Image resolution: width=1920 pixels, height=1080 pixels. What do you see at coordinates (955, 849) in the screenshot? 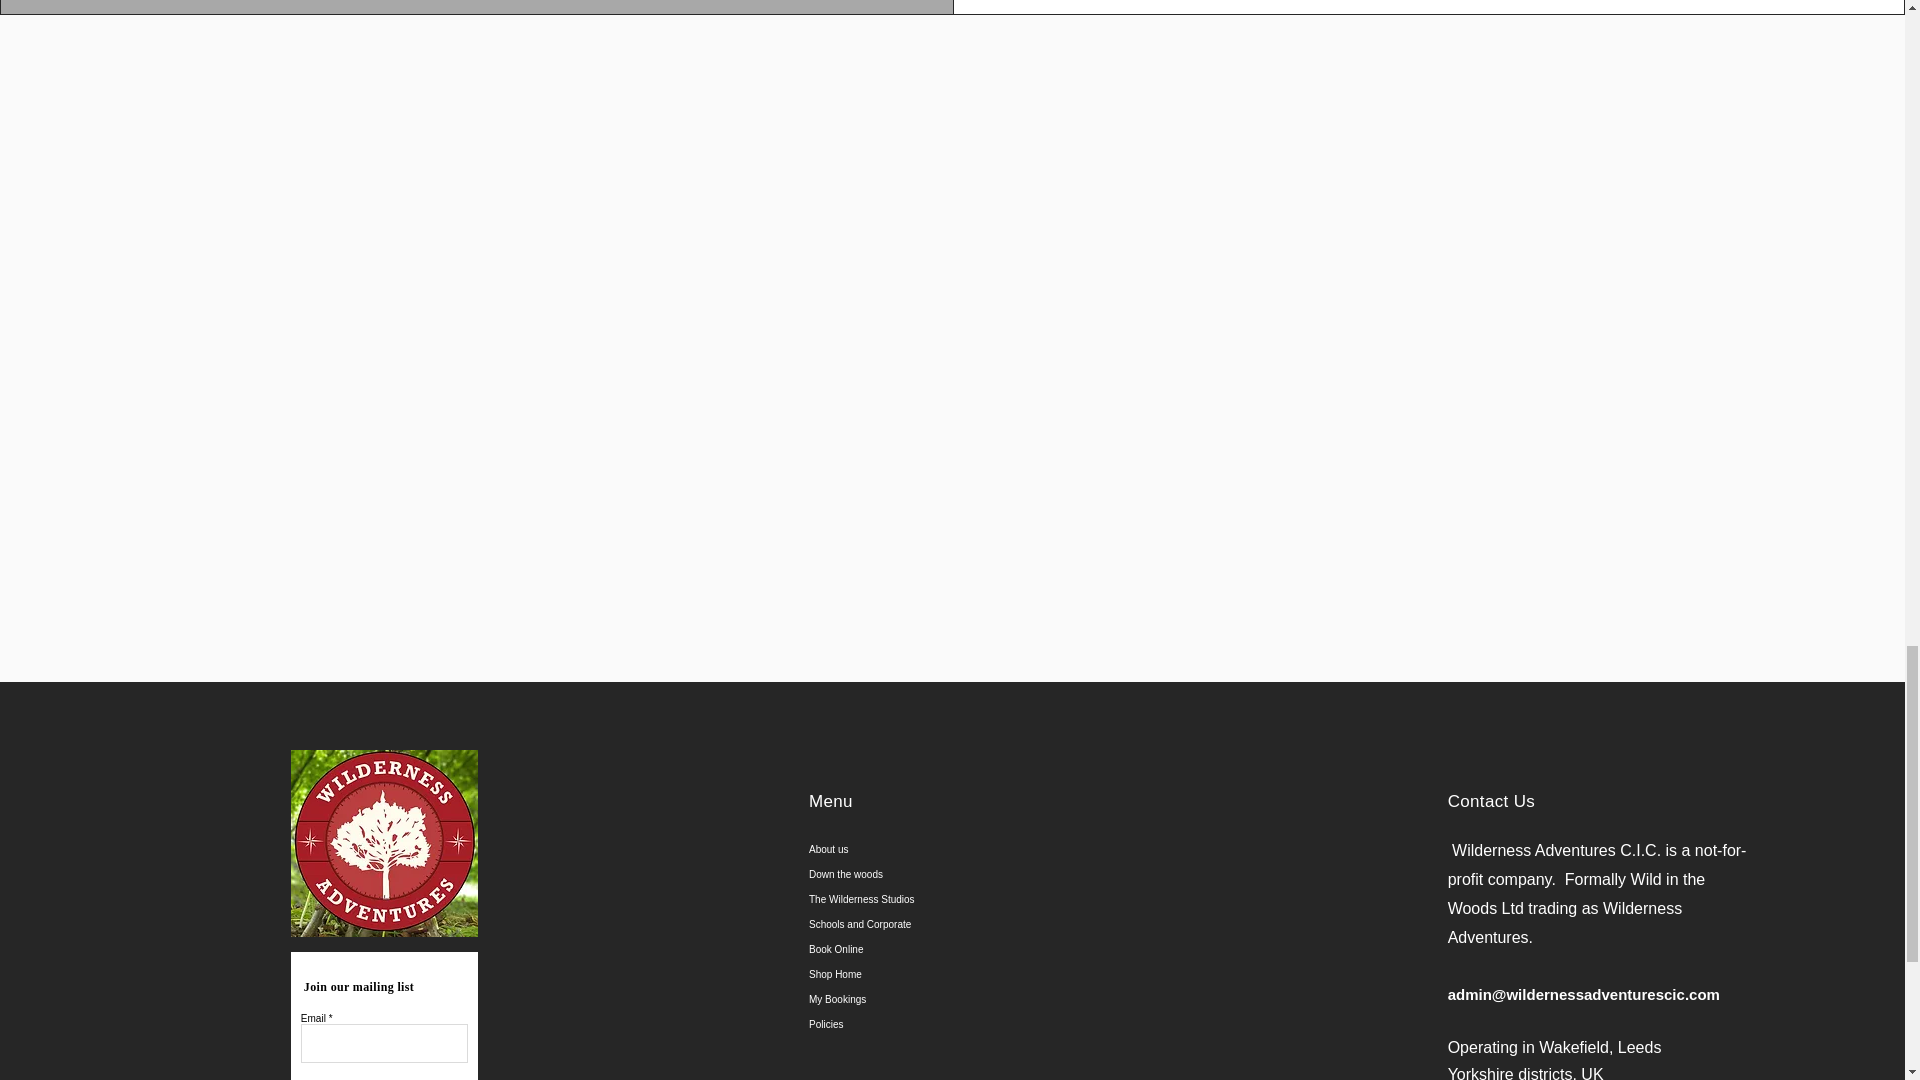
I see `About us` at bounding box center [955, 849].